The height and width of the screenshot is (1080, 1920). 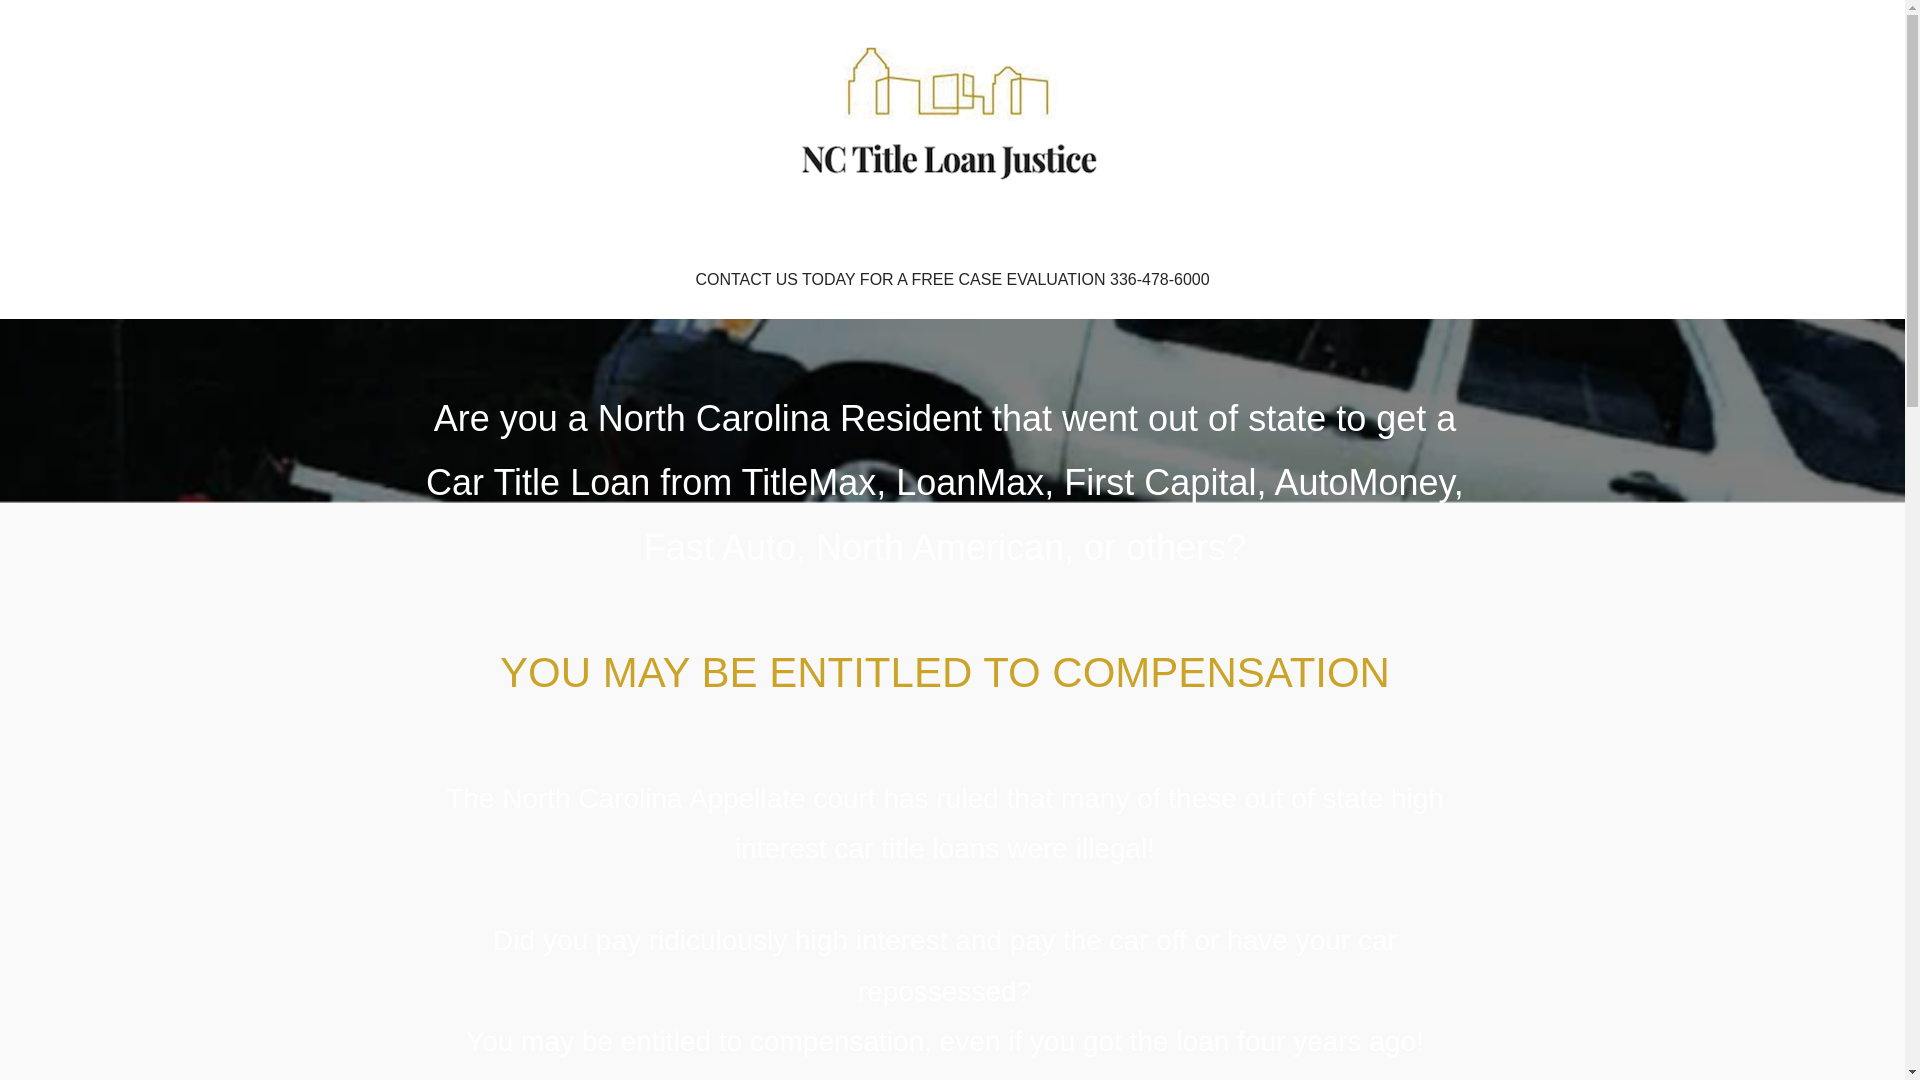 What do you see at coordinates (952, 280) in the screenshot?
I see `CONTACT US TODAY FOR A FREE CASE EVALUATION 336-478-6000` at bounding box center [952, 280].